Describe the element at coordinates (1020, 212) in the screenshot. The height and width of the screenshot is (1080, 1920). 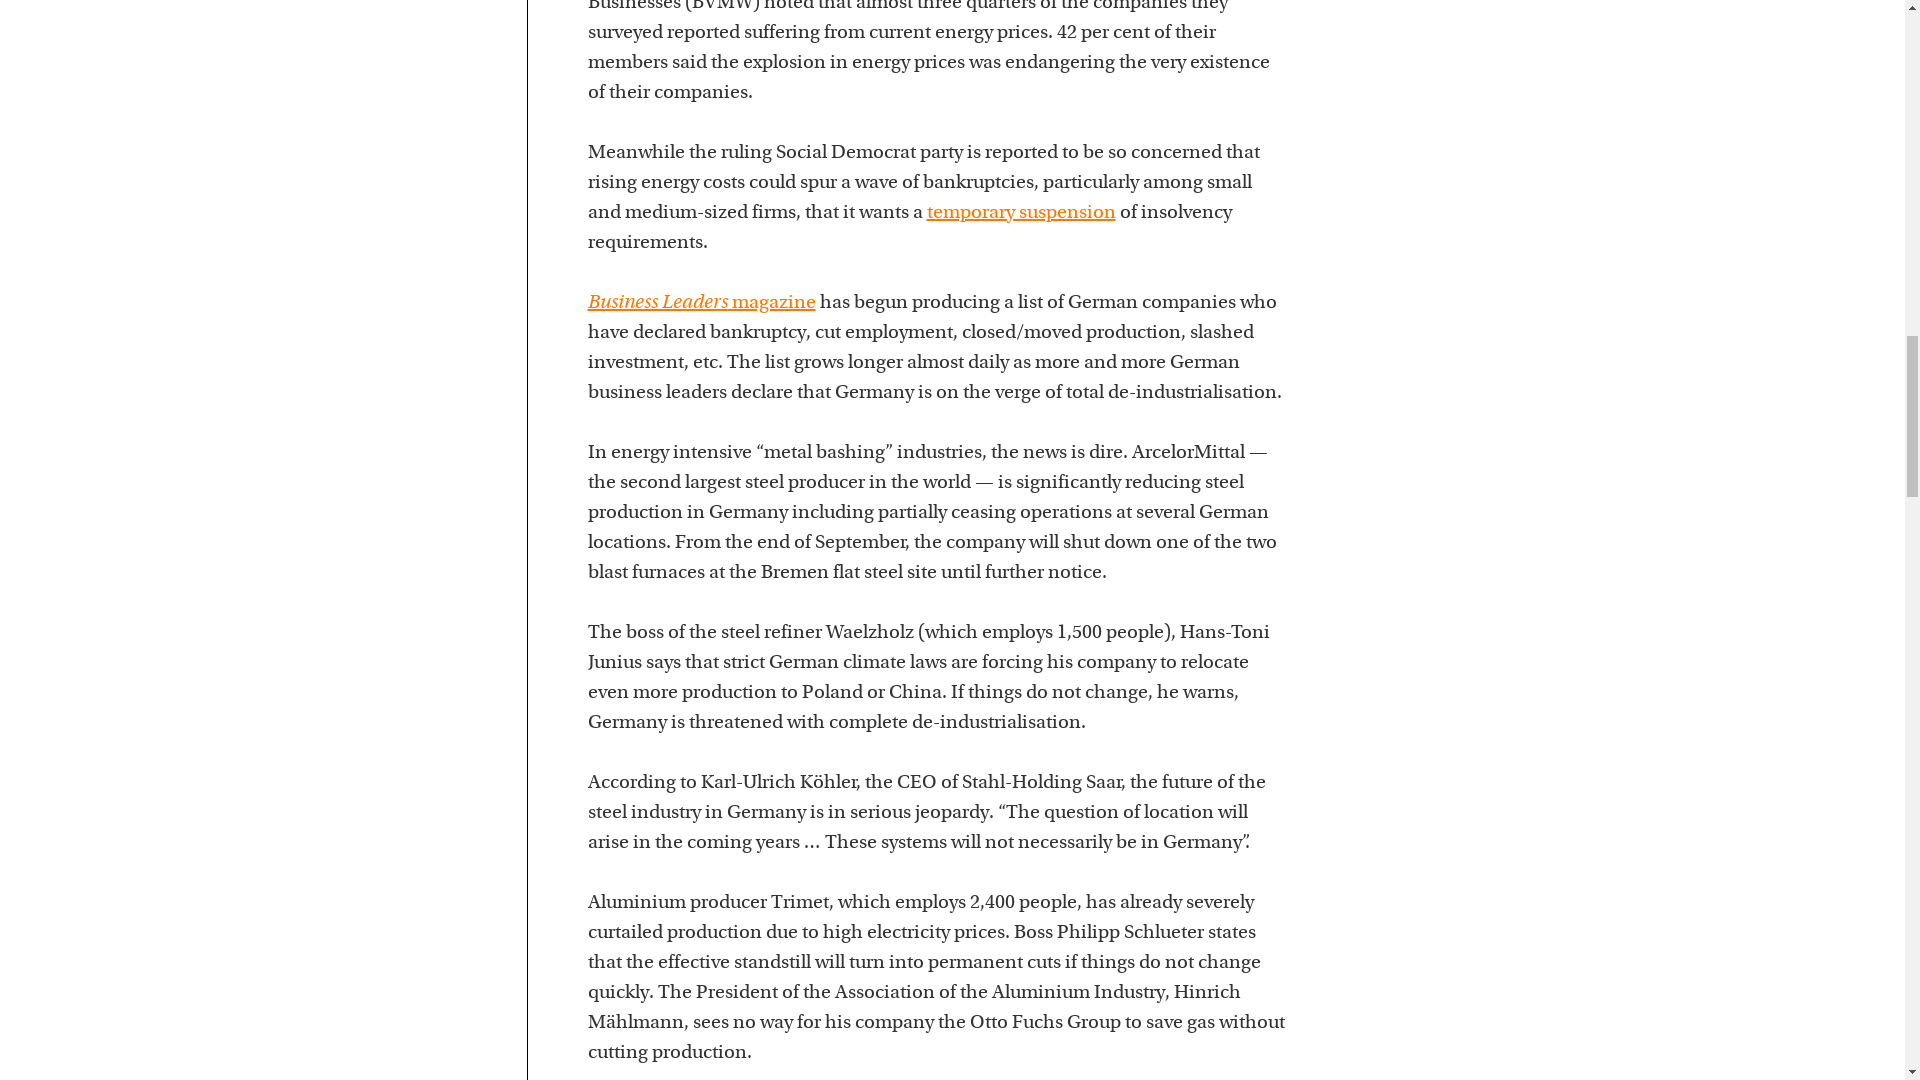
I see `temporary suspension` at that location.